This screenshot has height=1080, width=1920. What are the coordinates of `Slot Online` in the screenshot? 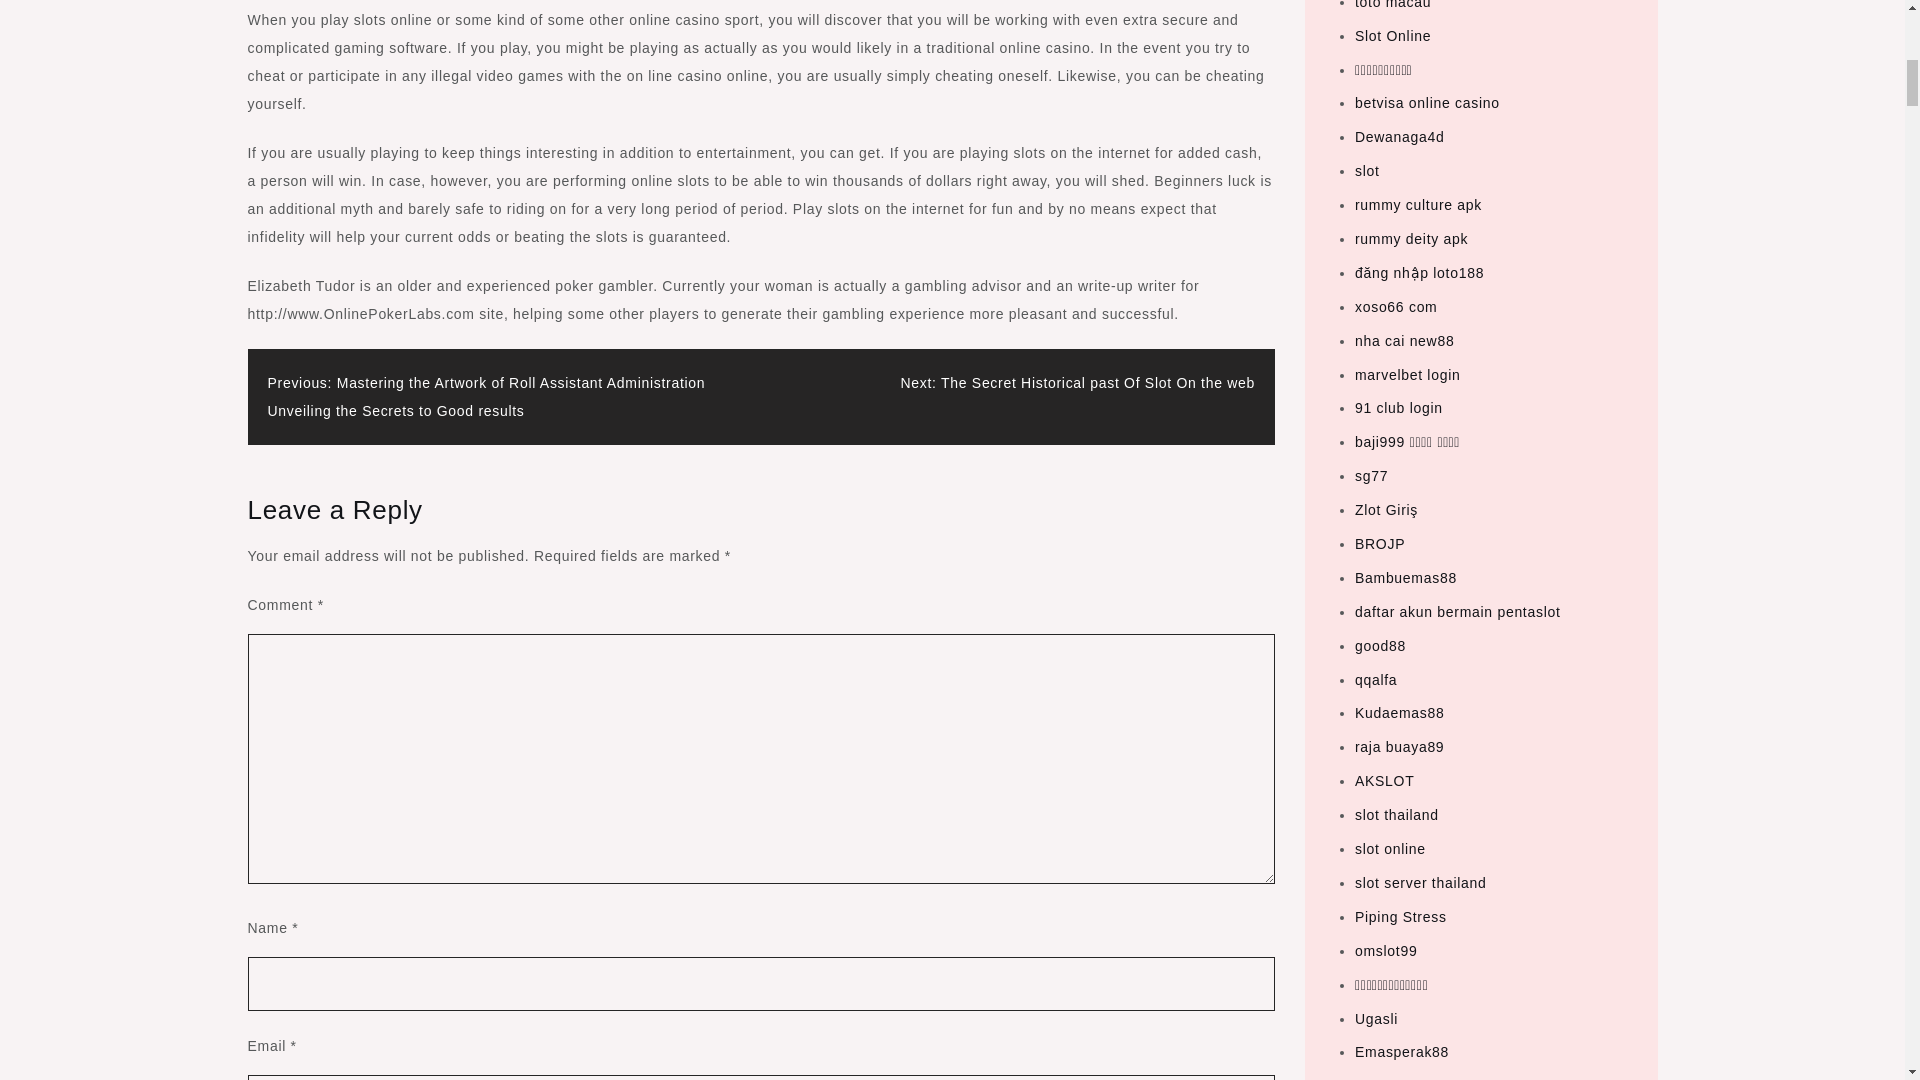 It's located at (1392, 36).